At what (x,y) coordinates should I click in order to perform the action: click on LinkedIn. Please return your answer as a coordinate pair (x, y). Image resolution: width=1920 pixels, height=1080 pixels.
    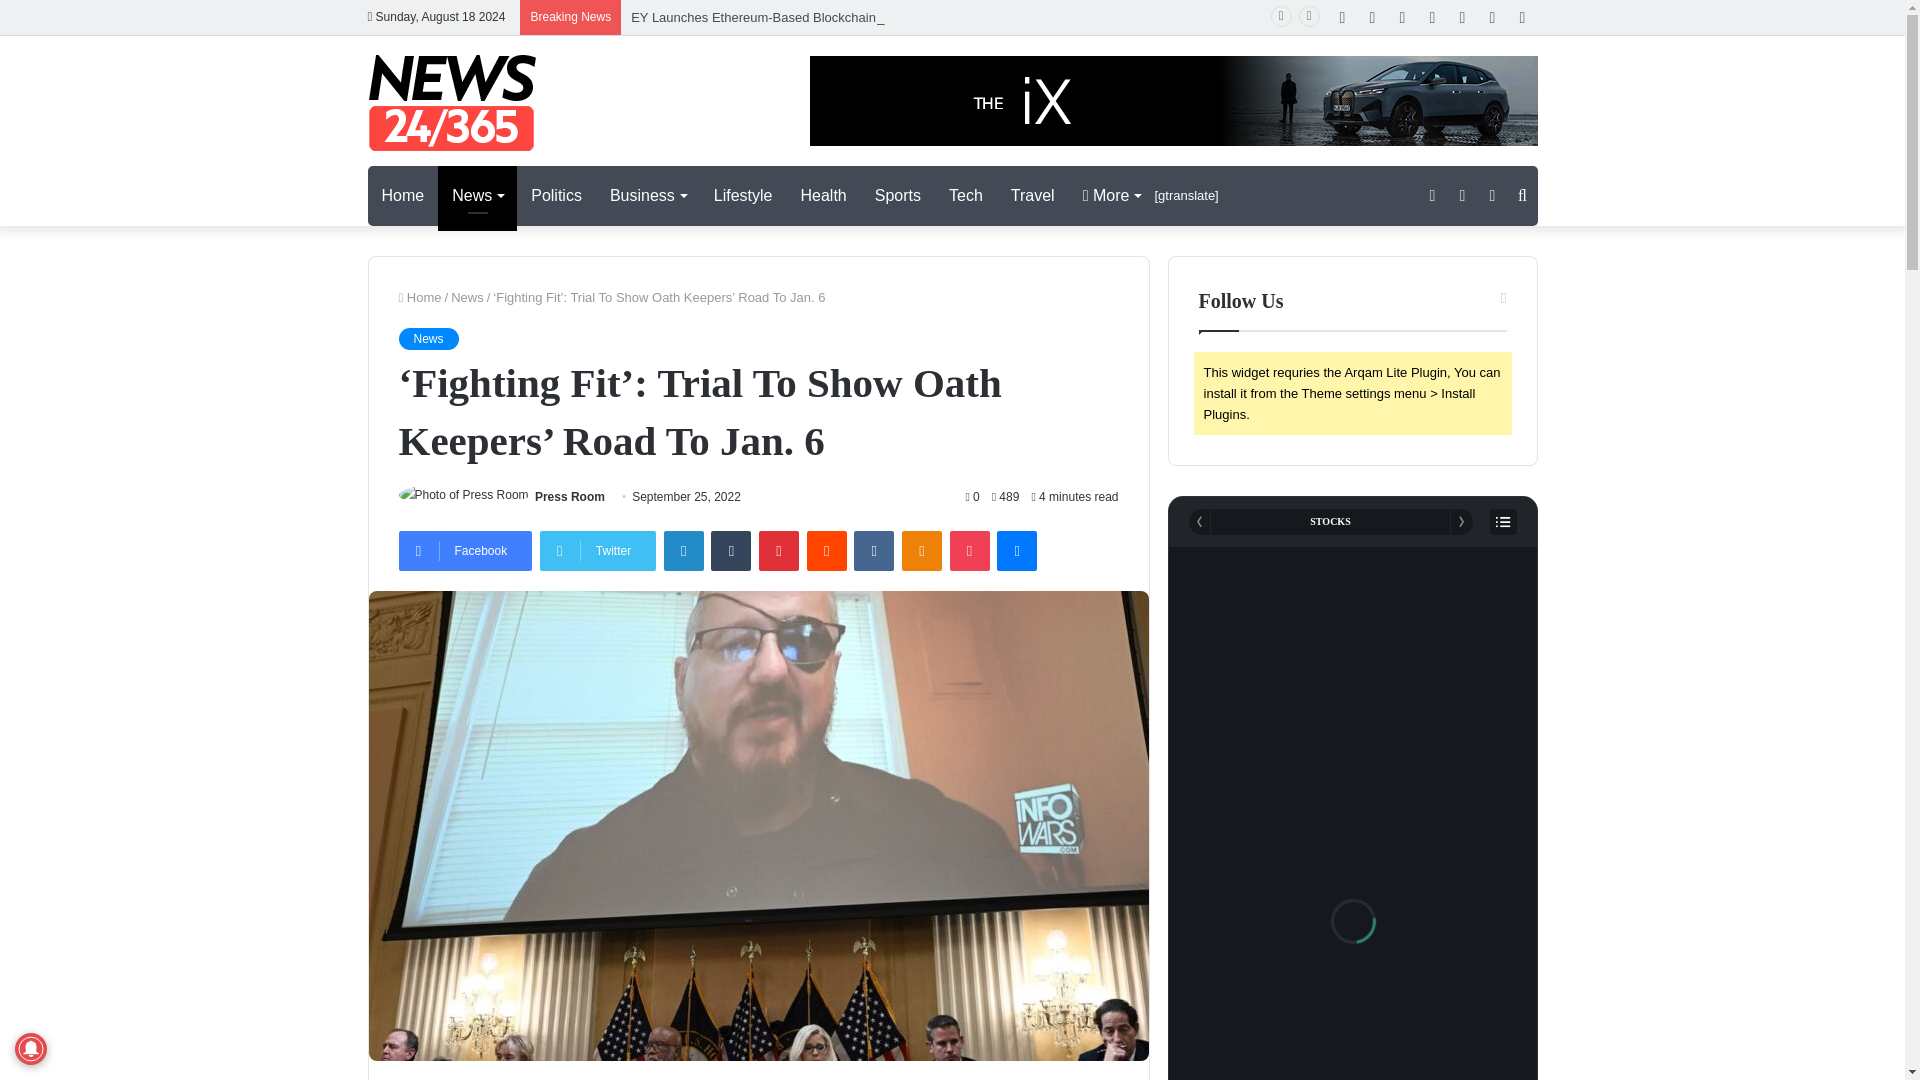
    Looking at the image, I should click on (684, 551).